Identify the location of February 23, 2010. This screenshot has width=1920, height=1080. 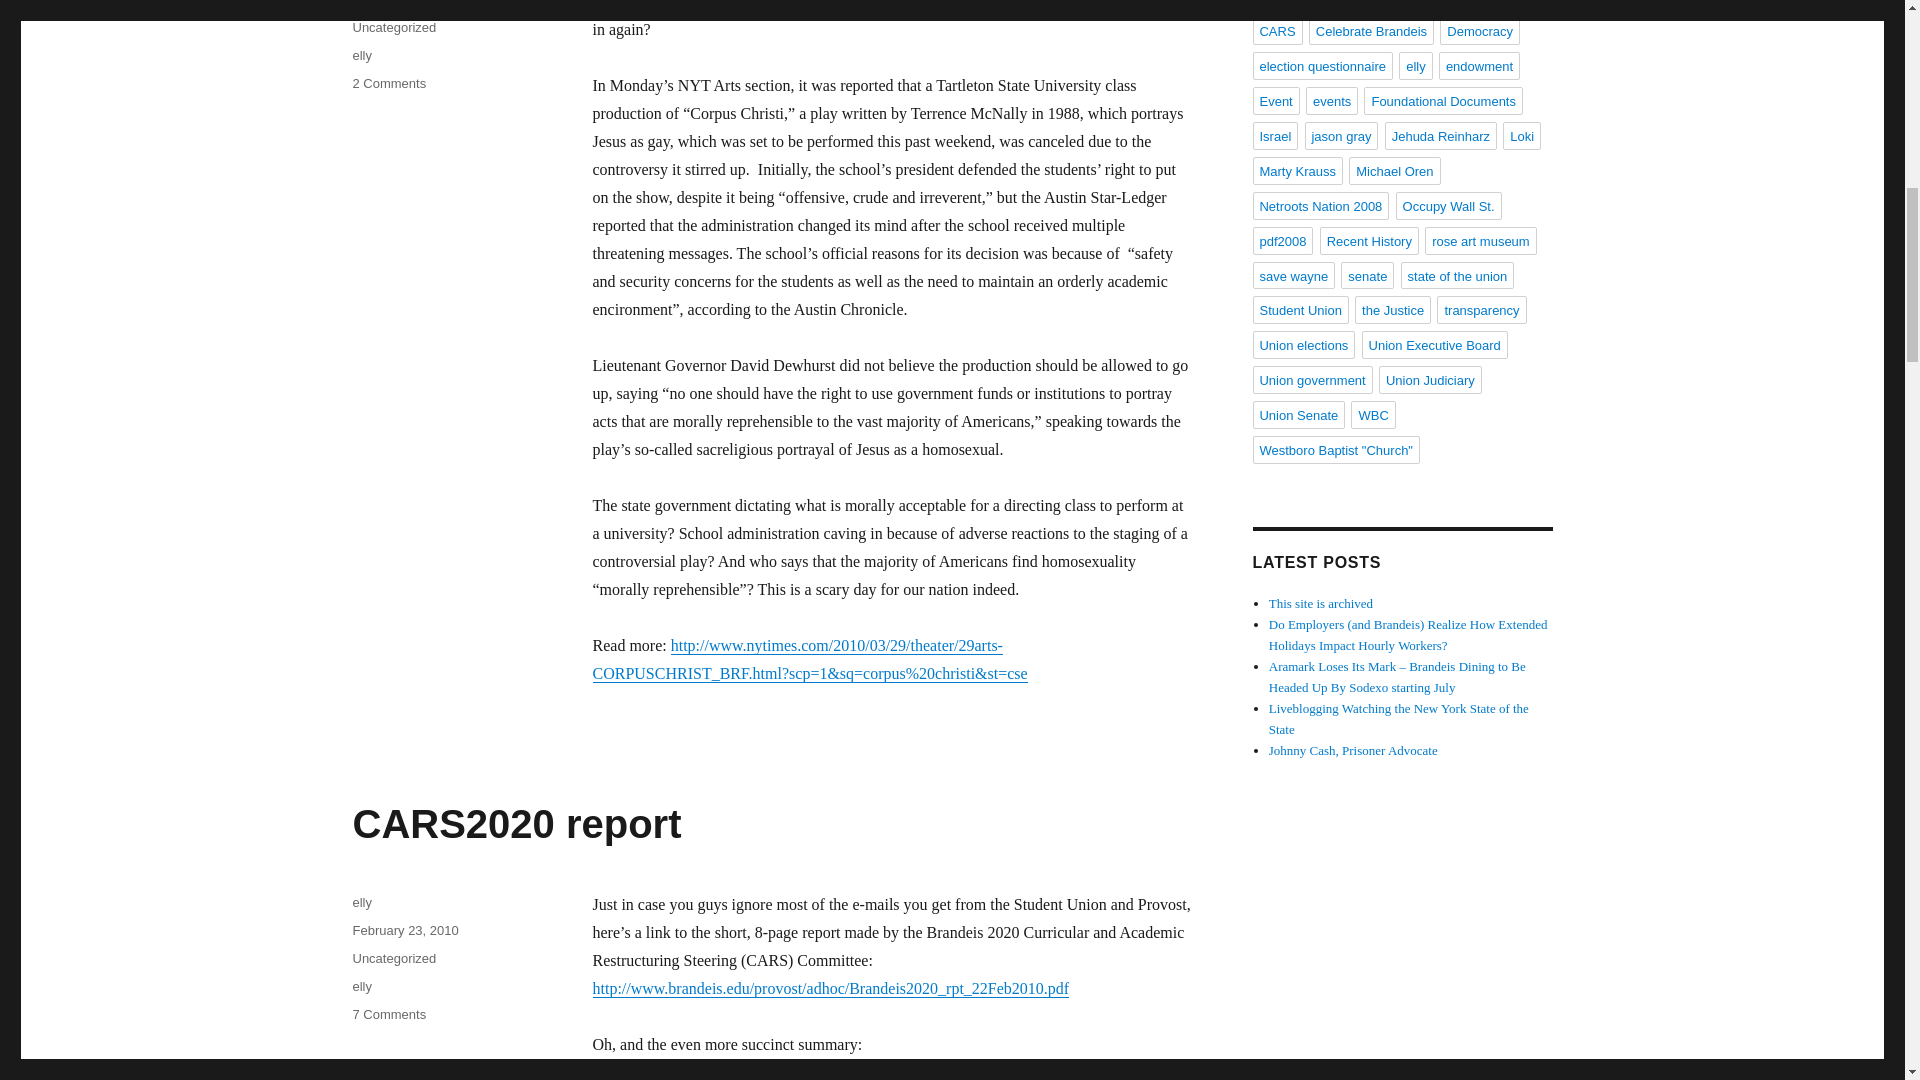
(388, 1014).